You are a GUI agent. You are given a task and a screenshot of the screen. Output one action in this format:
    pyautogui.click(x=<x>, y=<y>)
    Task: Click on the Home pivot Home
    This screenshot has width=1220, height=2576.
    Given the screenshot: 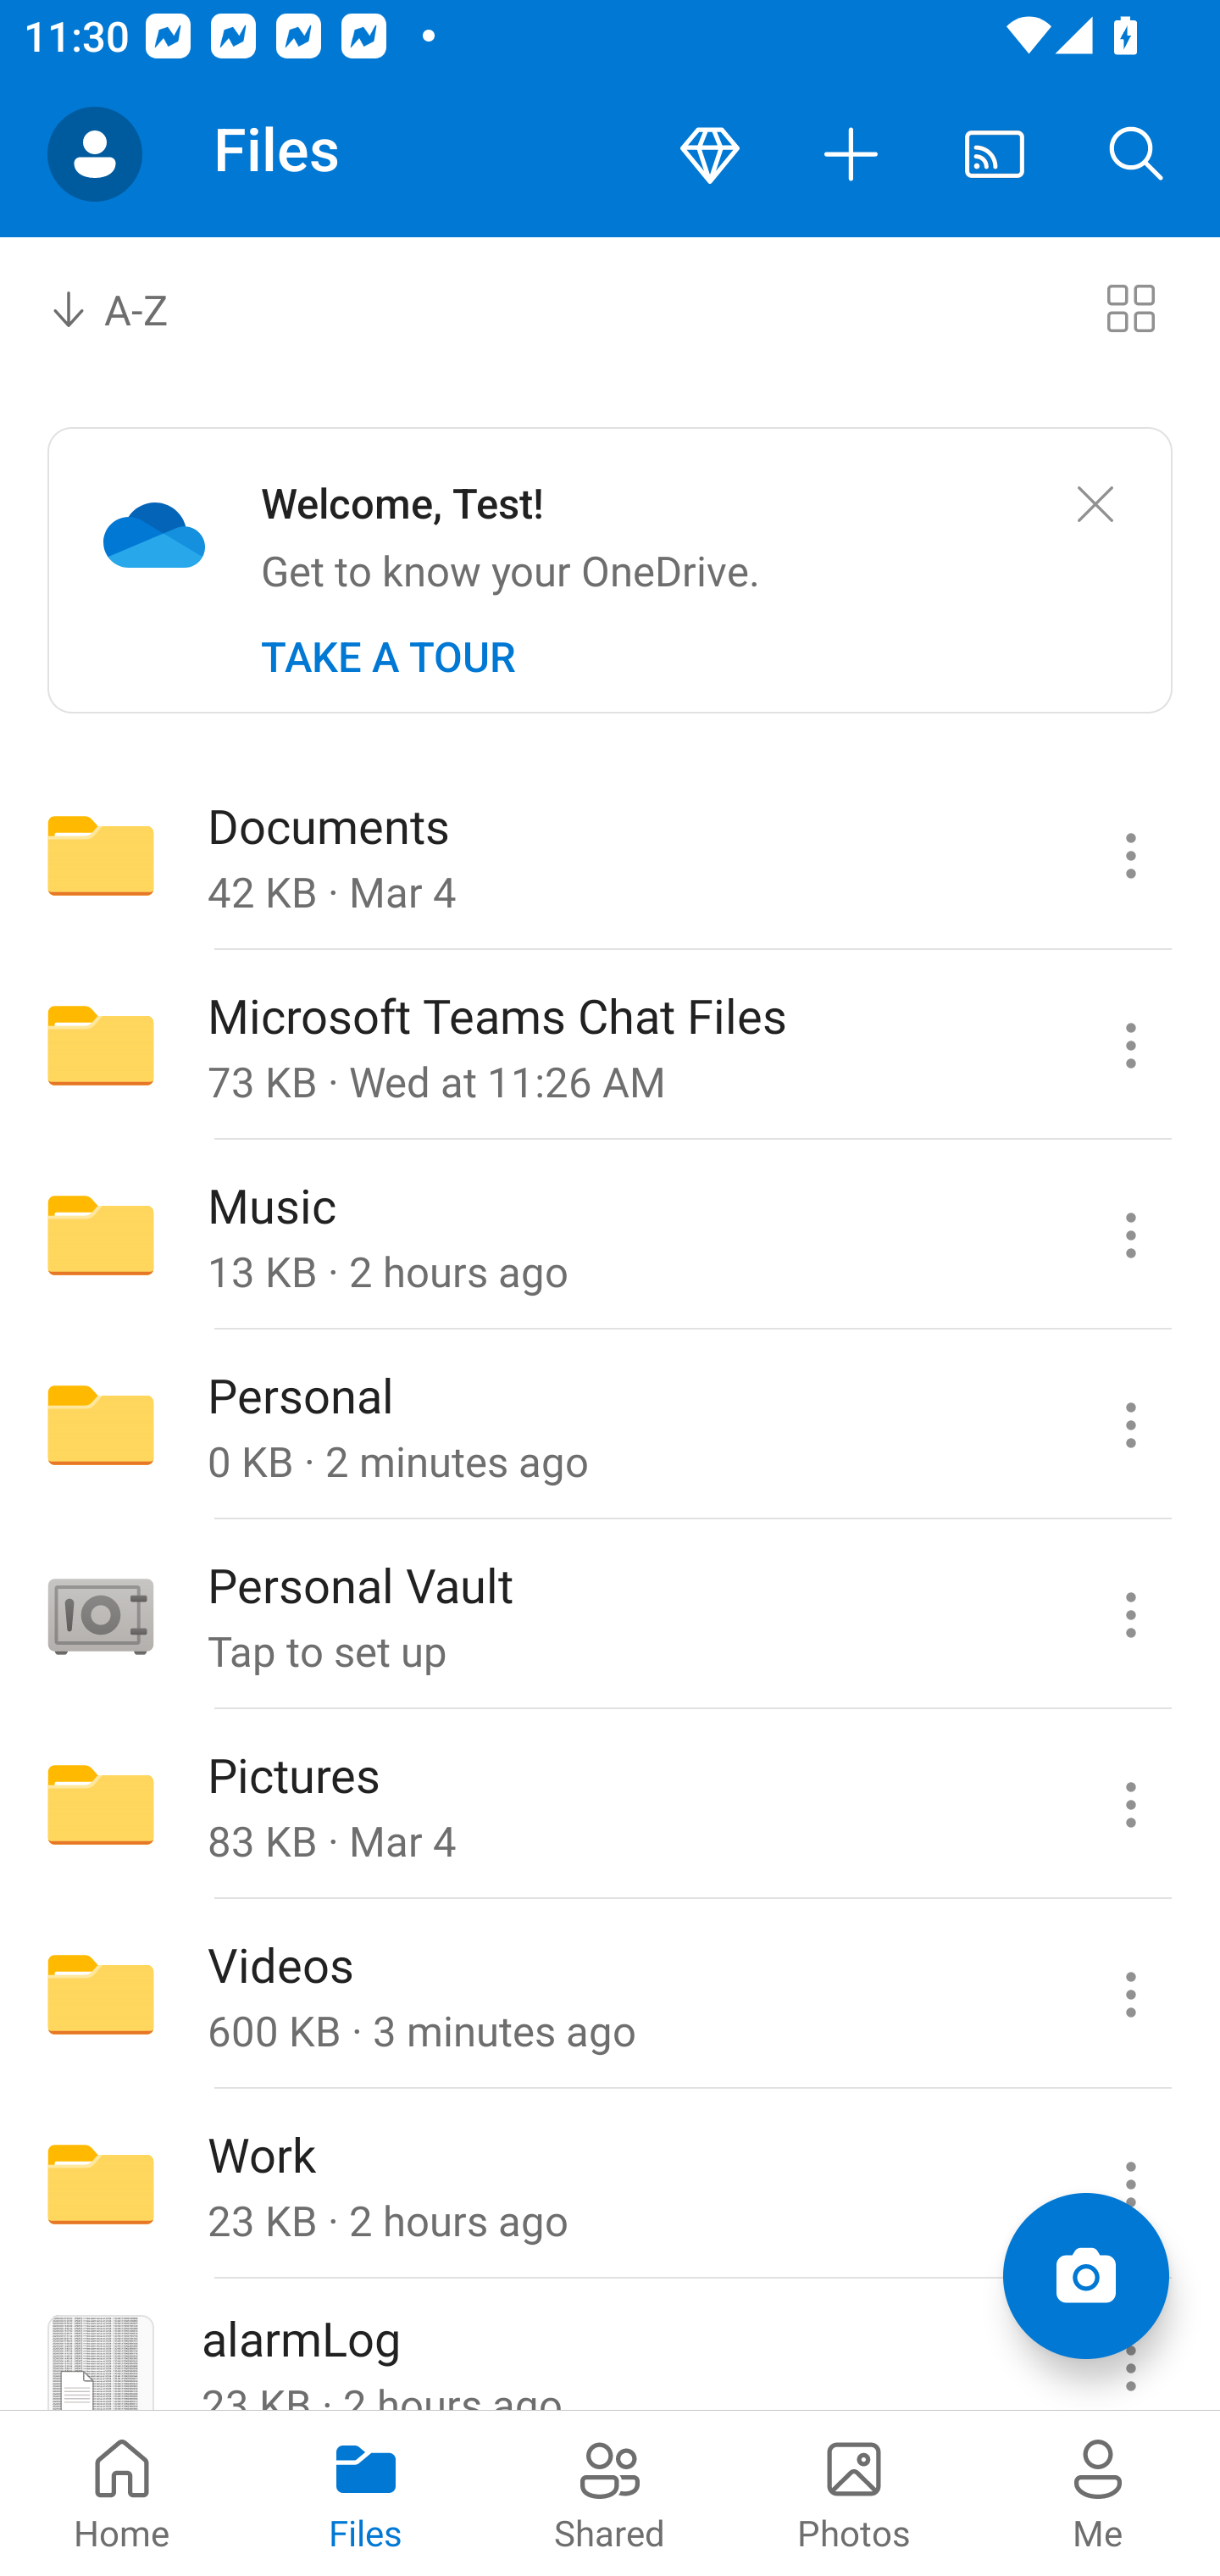 What is the action you would take?
    pyautogui.click(x=122, y=2493)
    